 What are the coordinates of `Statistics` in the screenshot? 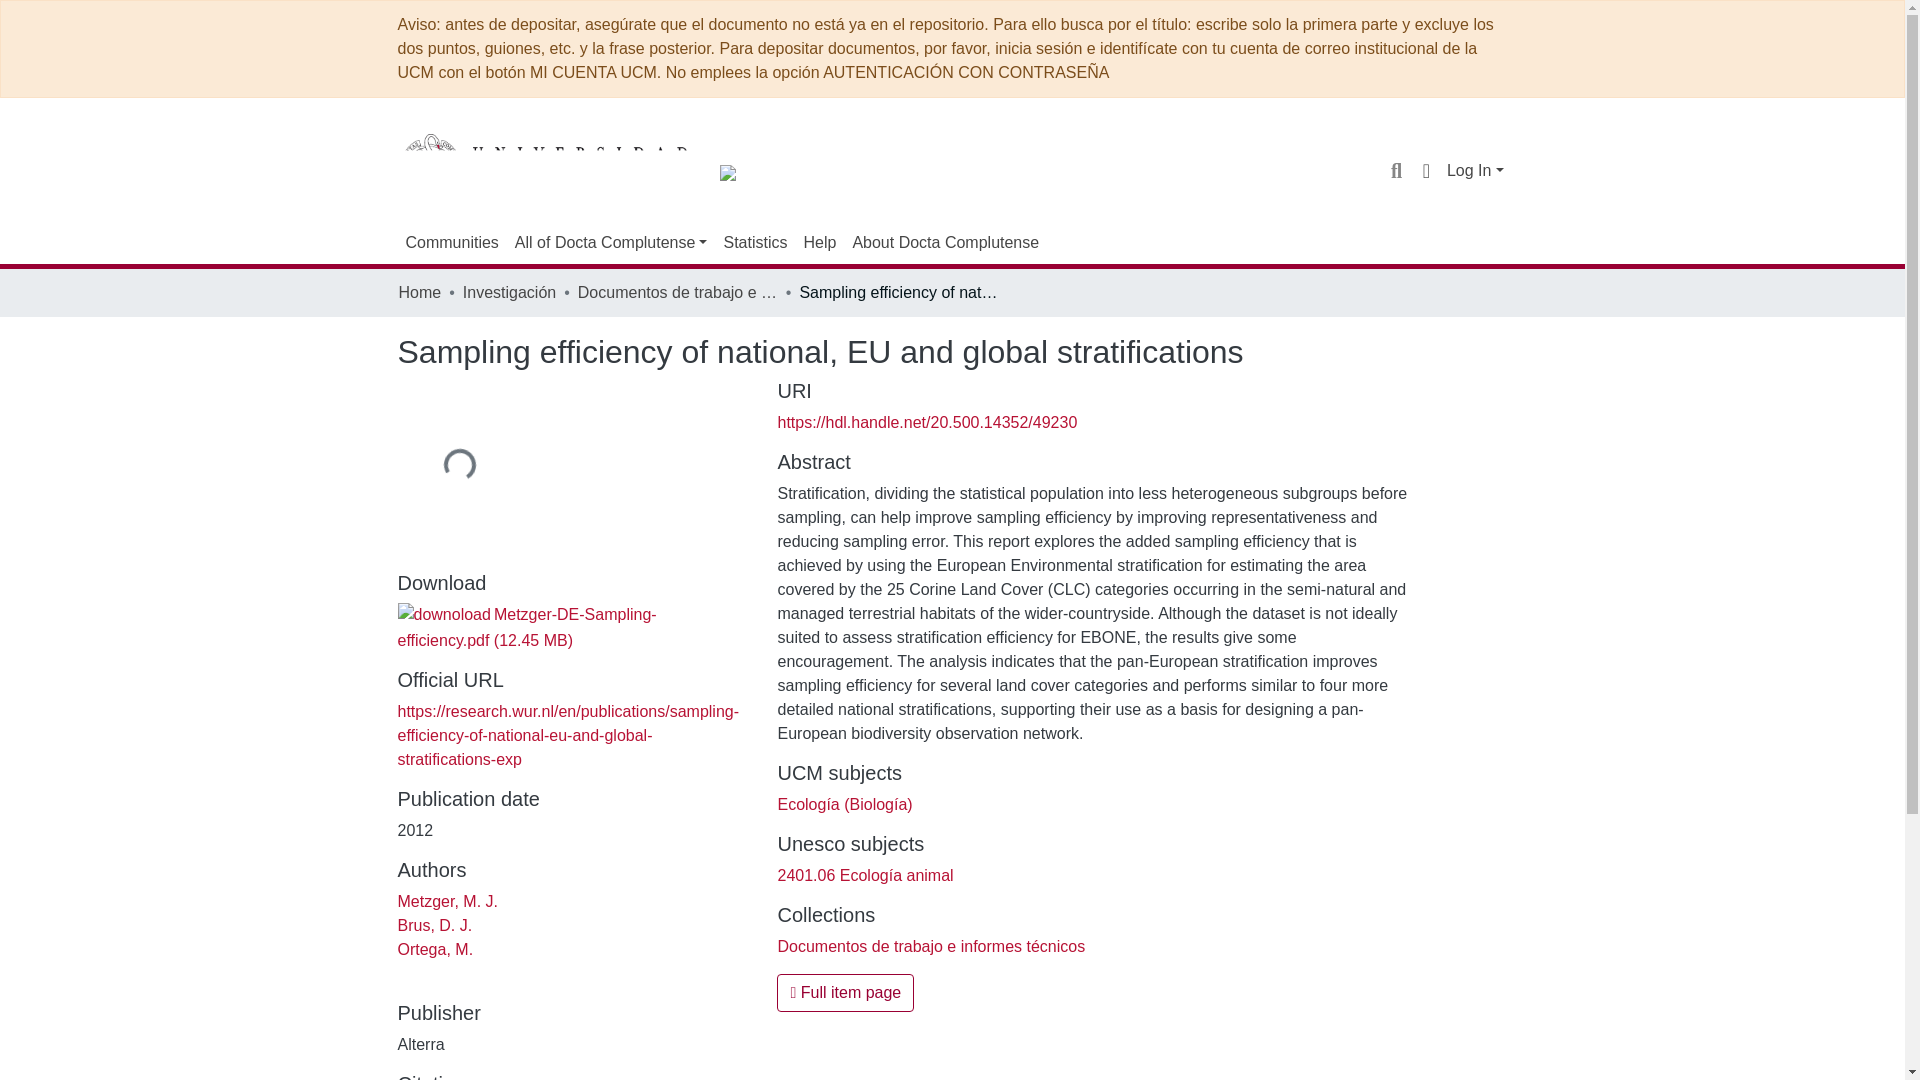 It's located at (754, 242).